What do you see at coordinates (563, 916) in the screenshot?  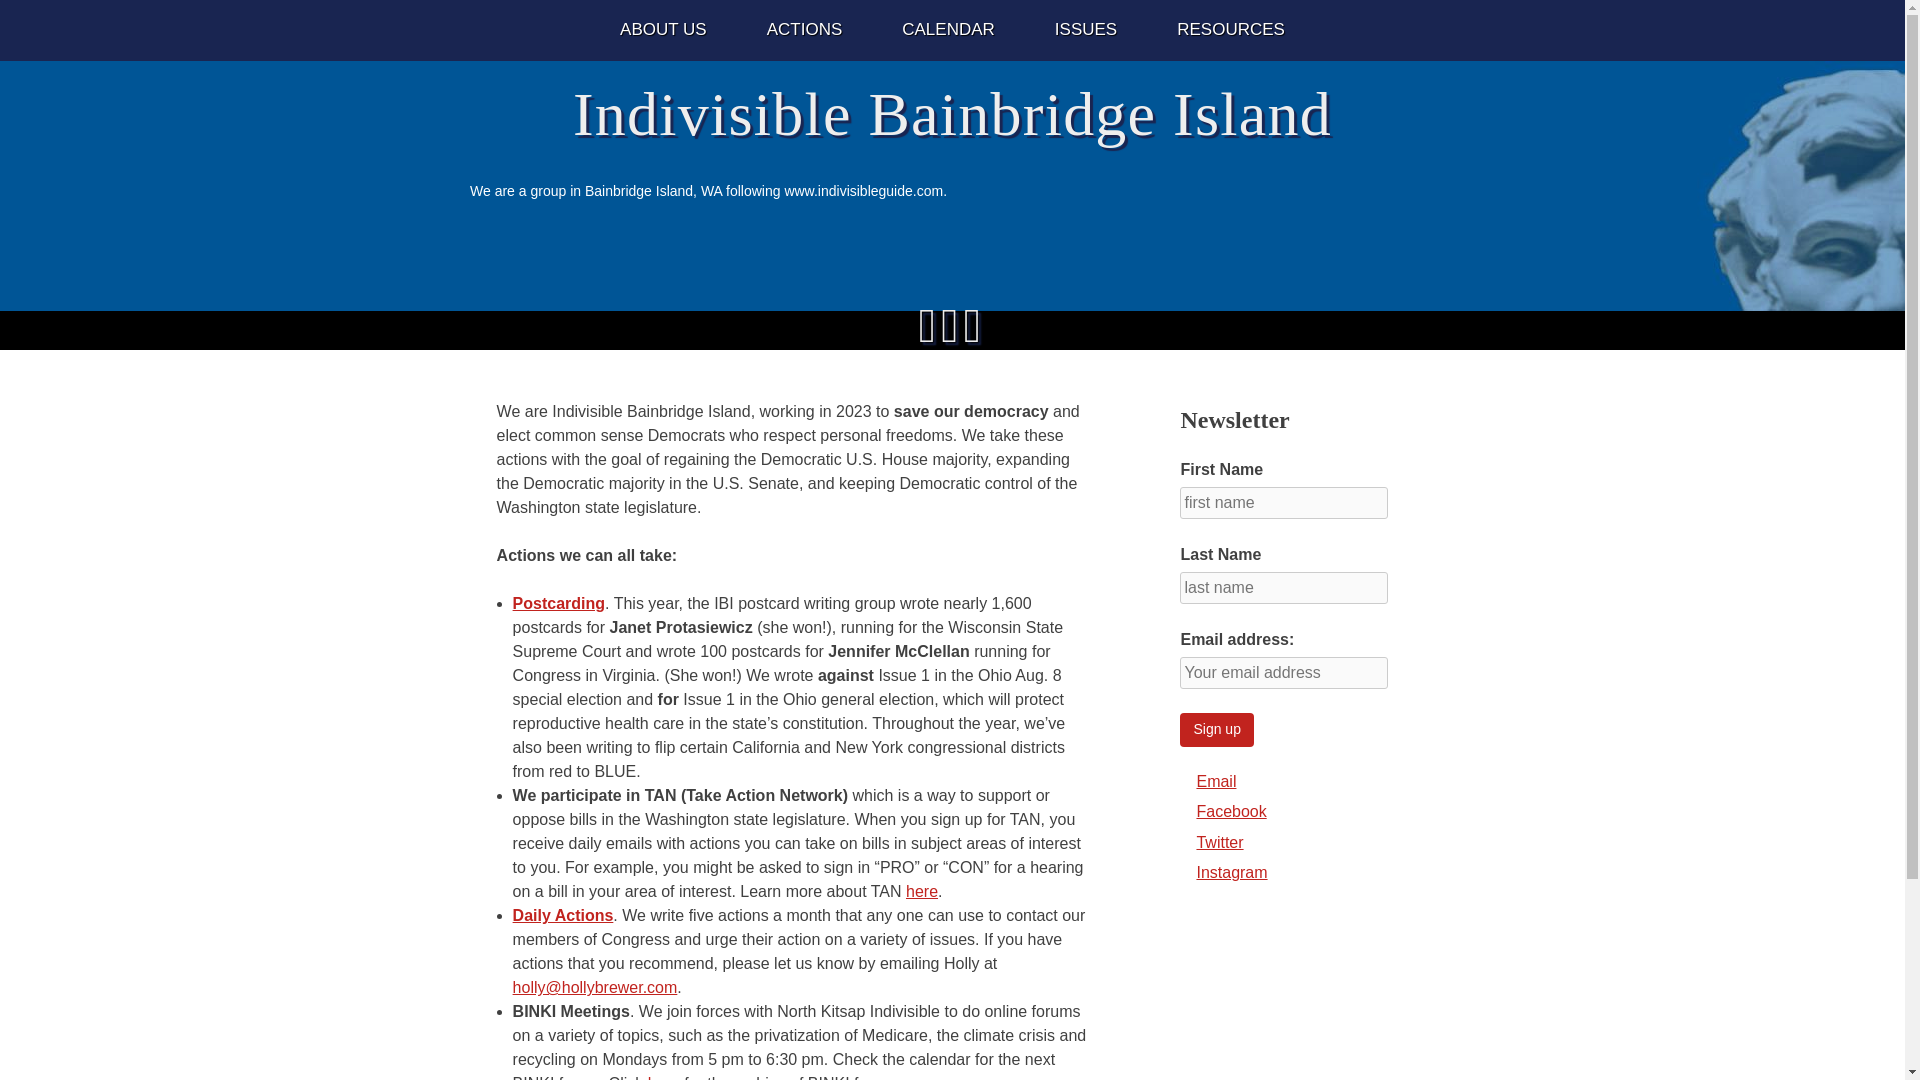 I see `Daily Actions` at bounding box center [563, 916].